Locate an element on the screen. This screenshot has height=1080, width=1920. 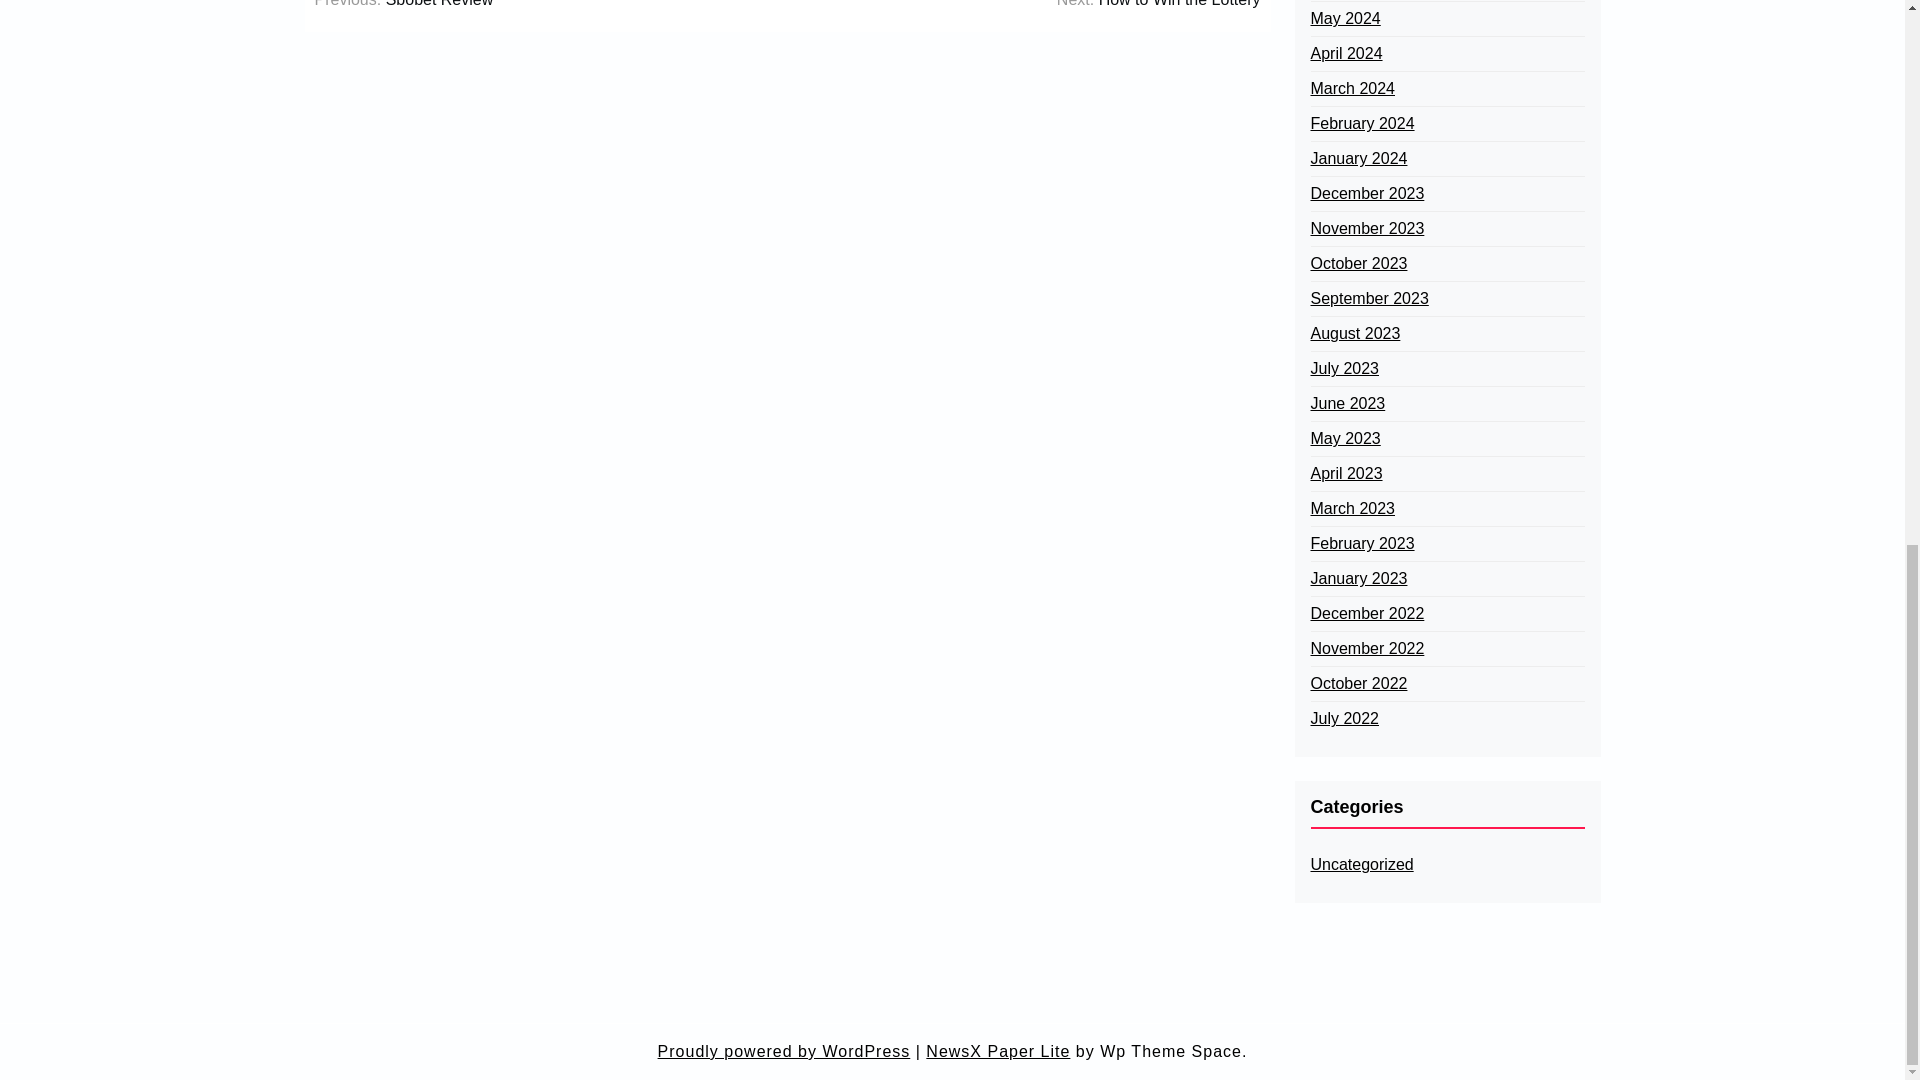
January 2024 is located at coordinates (1358, 158).